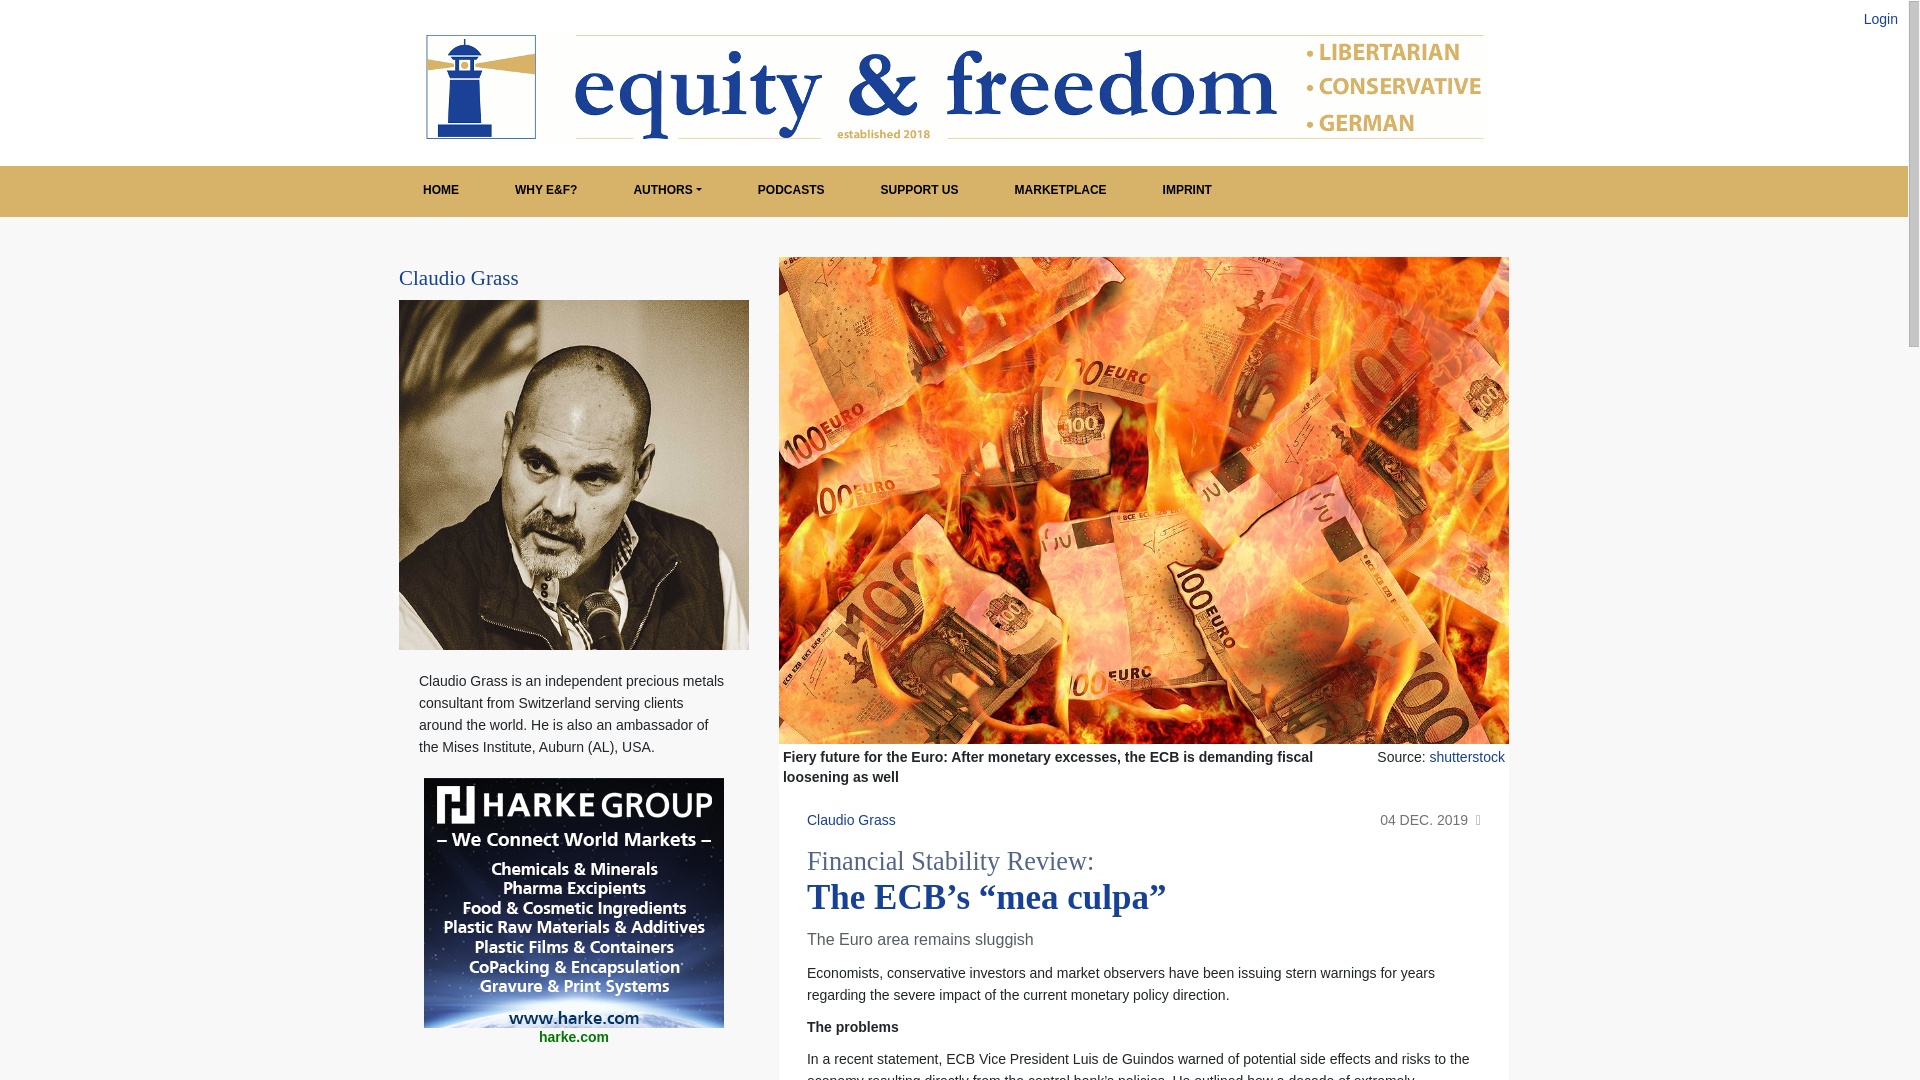 Image resolution: width=1920 pixels, height=1080 pixels. Describe the element at coordinates (1060, 191) in the screenshot. I see `MARKETPLACE` at that location.